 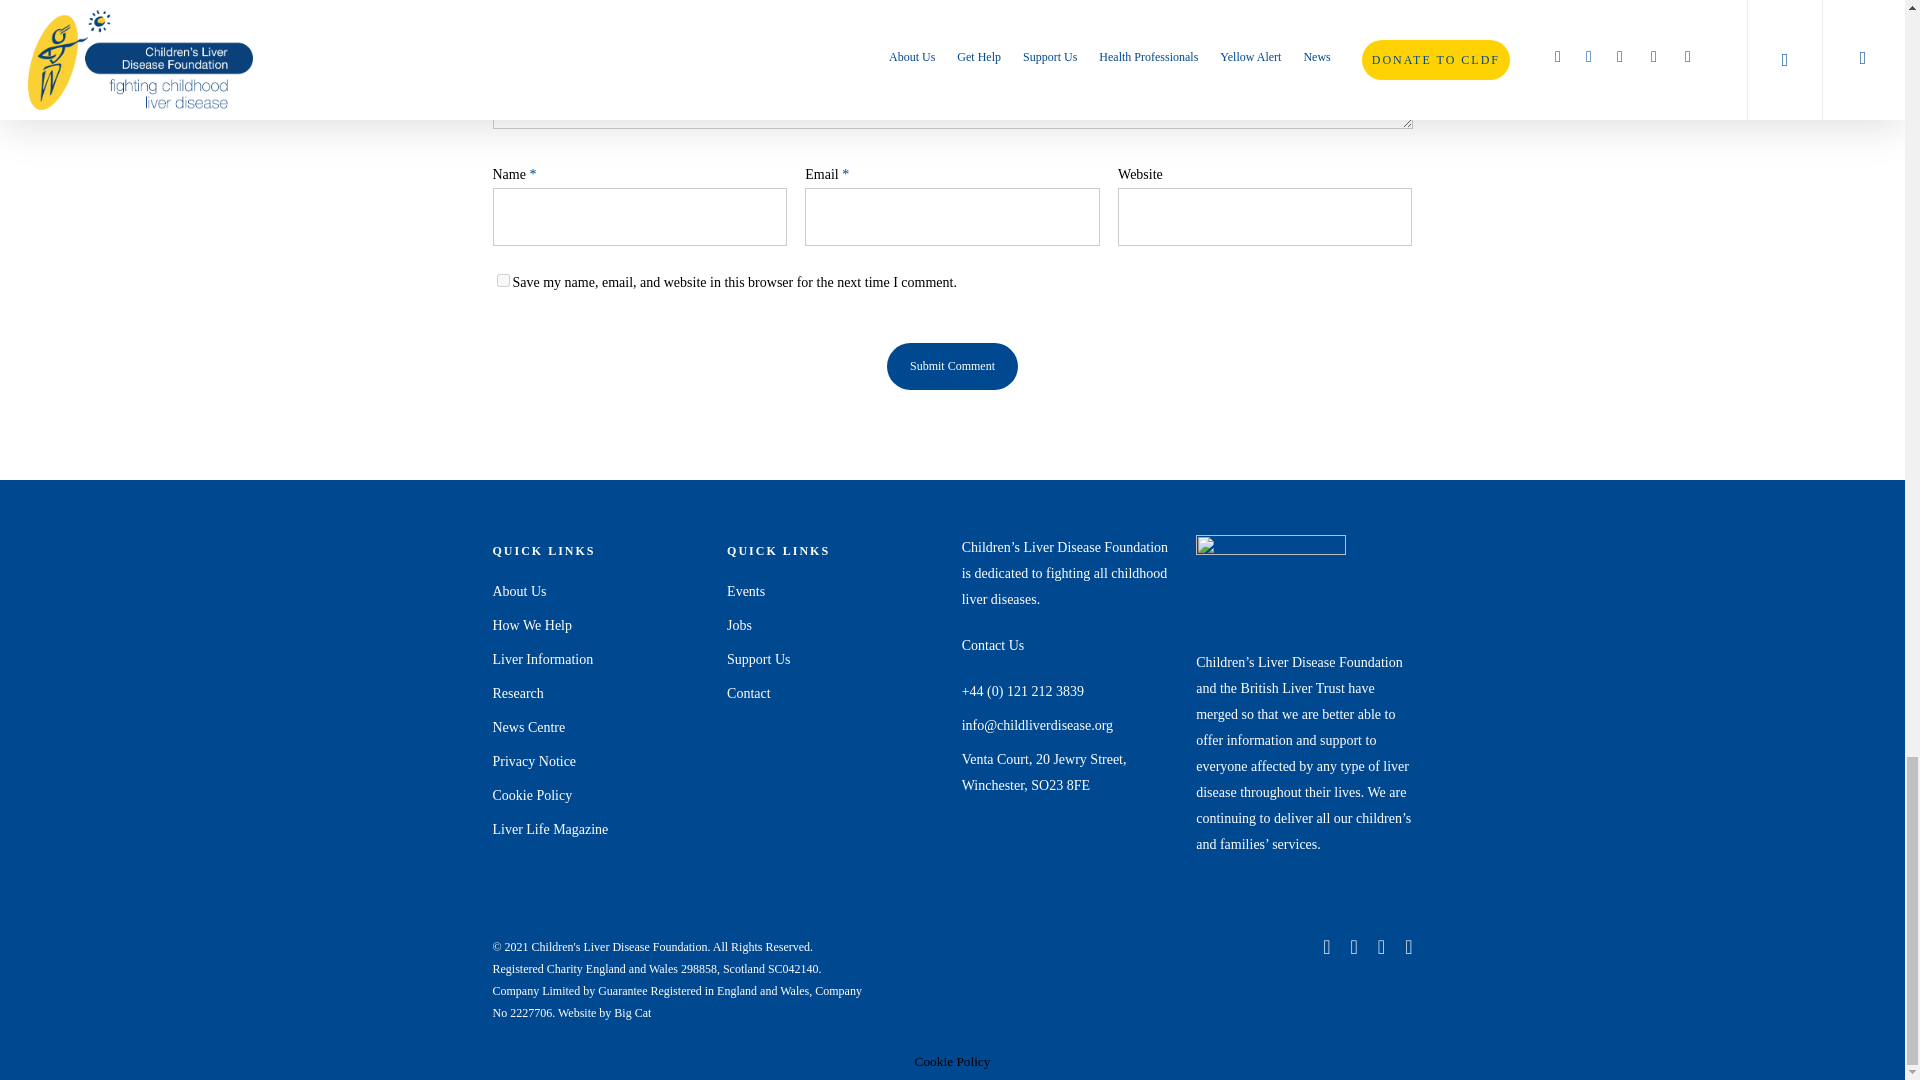 I want to click on Submit Comment, so click(x=952, y=366).